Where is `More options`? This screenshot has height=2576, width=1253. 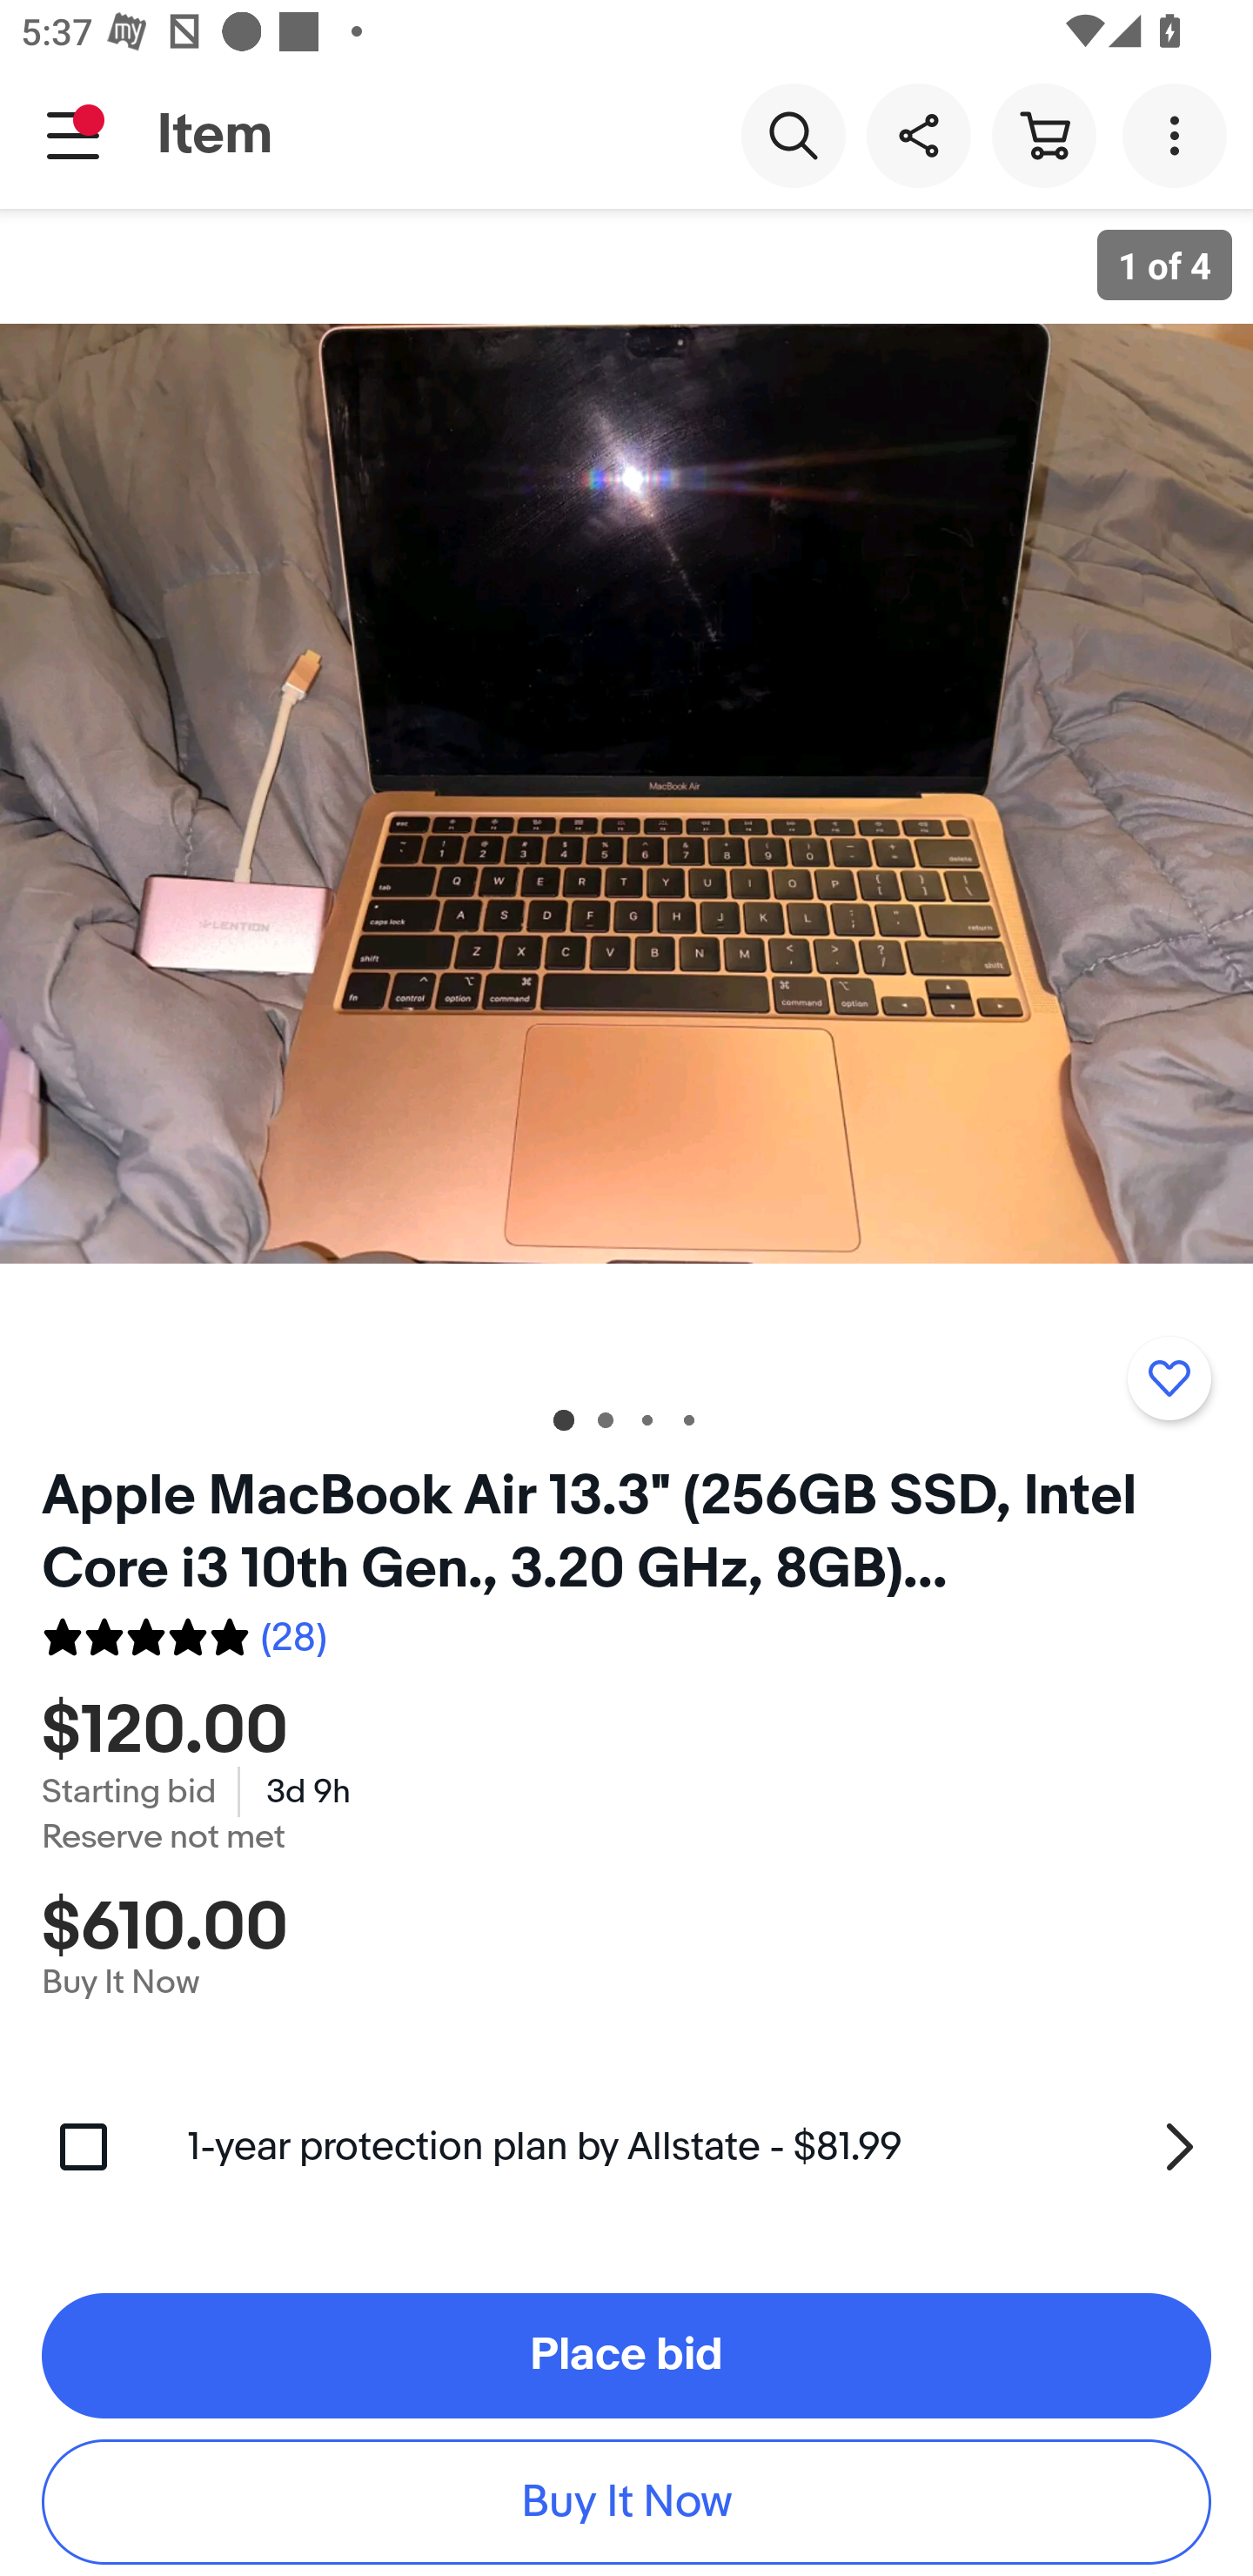 More options is located at coordinates (1180, 134).